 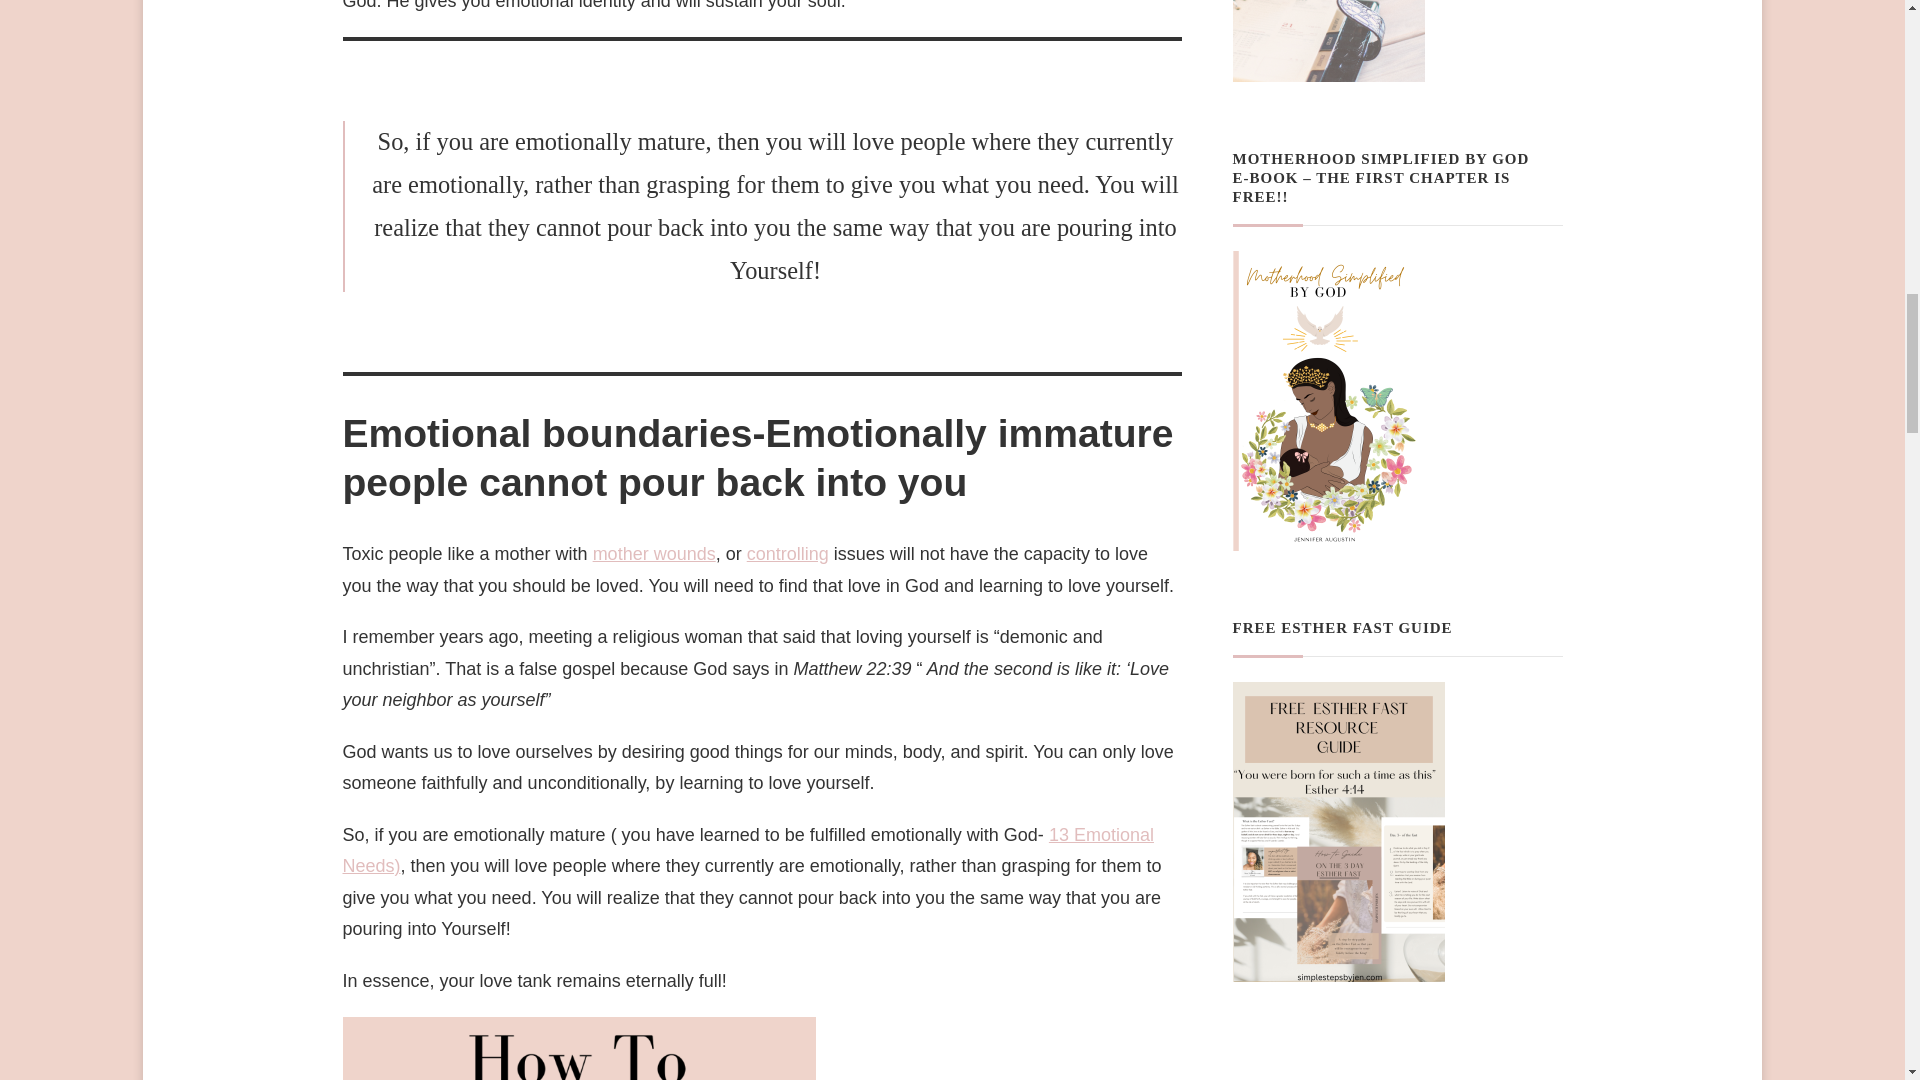 I want to click on Are You a Controlling Mother? How To Recognize Toxic Signs, so click(x=788, y=554).